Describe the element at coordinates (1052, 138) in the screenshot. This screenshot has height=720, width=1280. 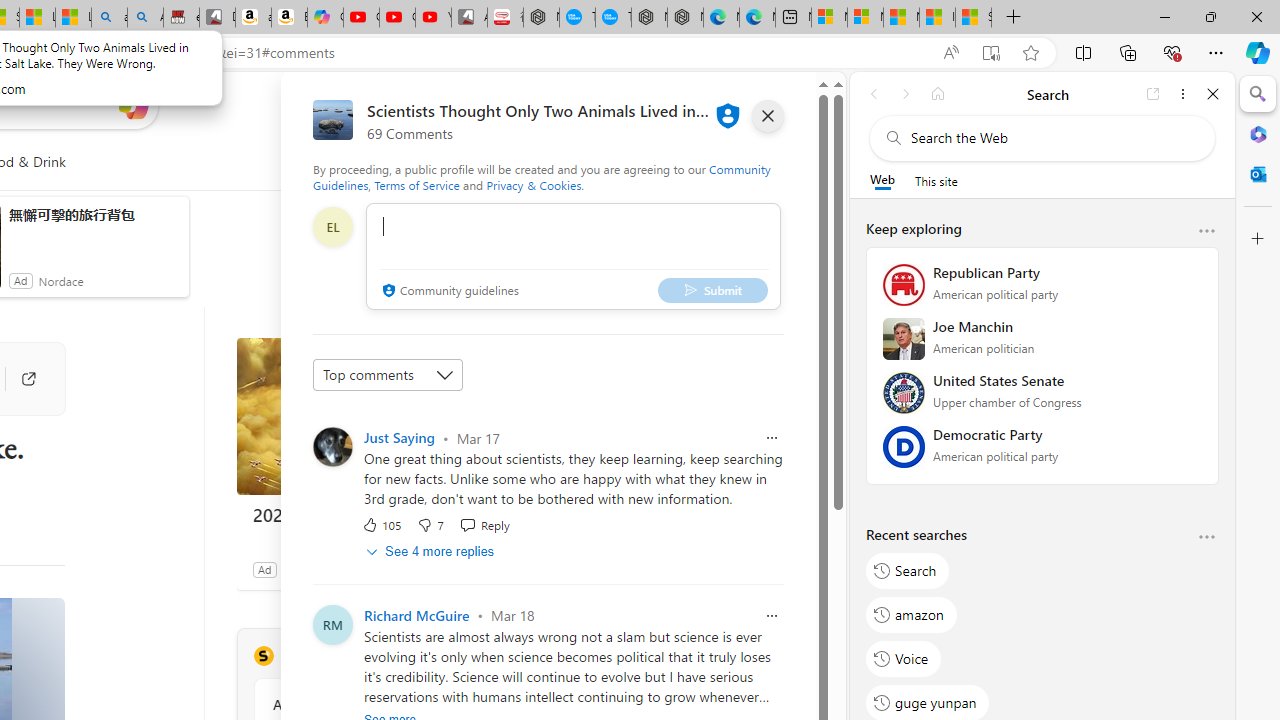
I see `Search the web` at that location.